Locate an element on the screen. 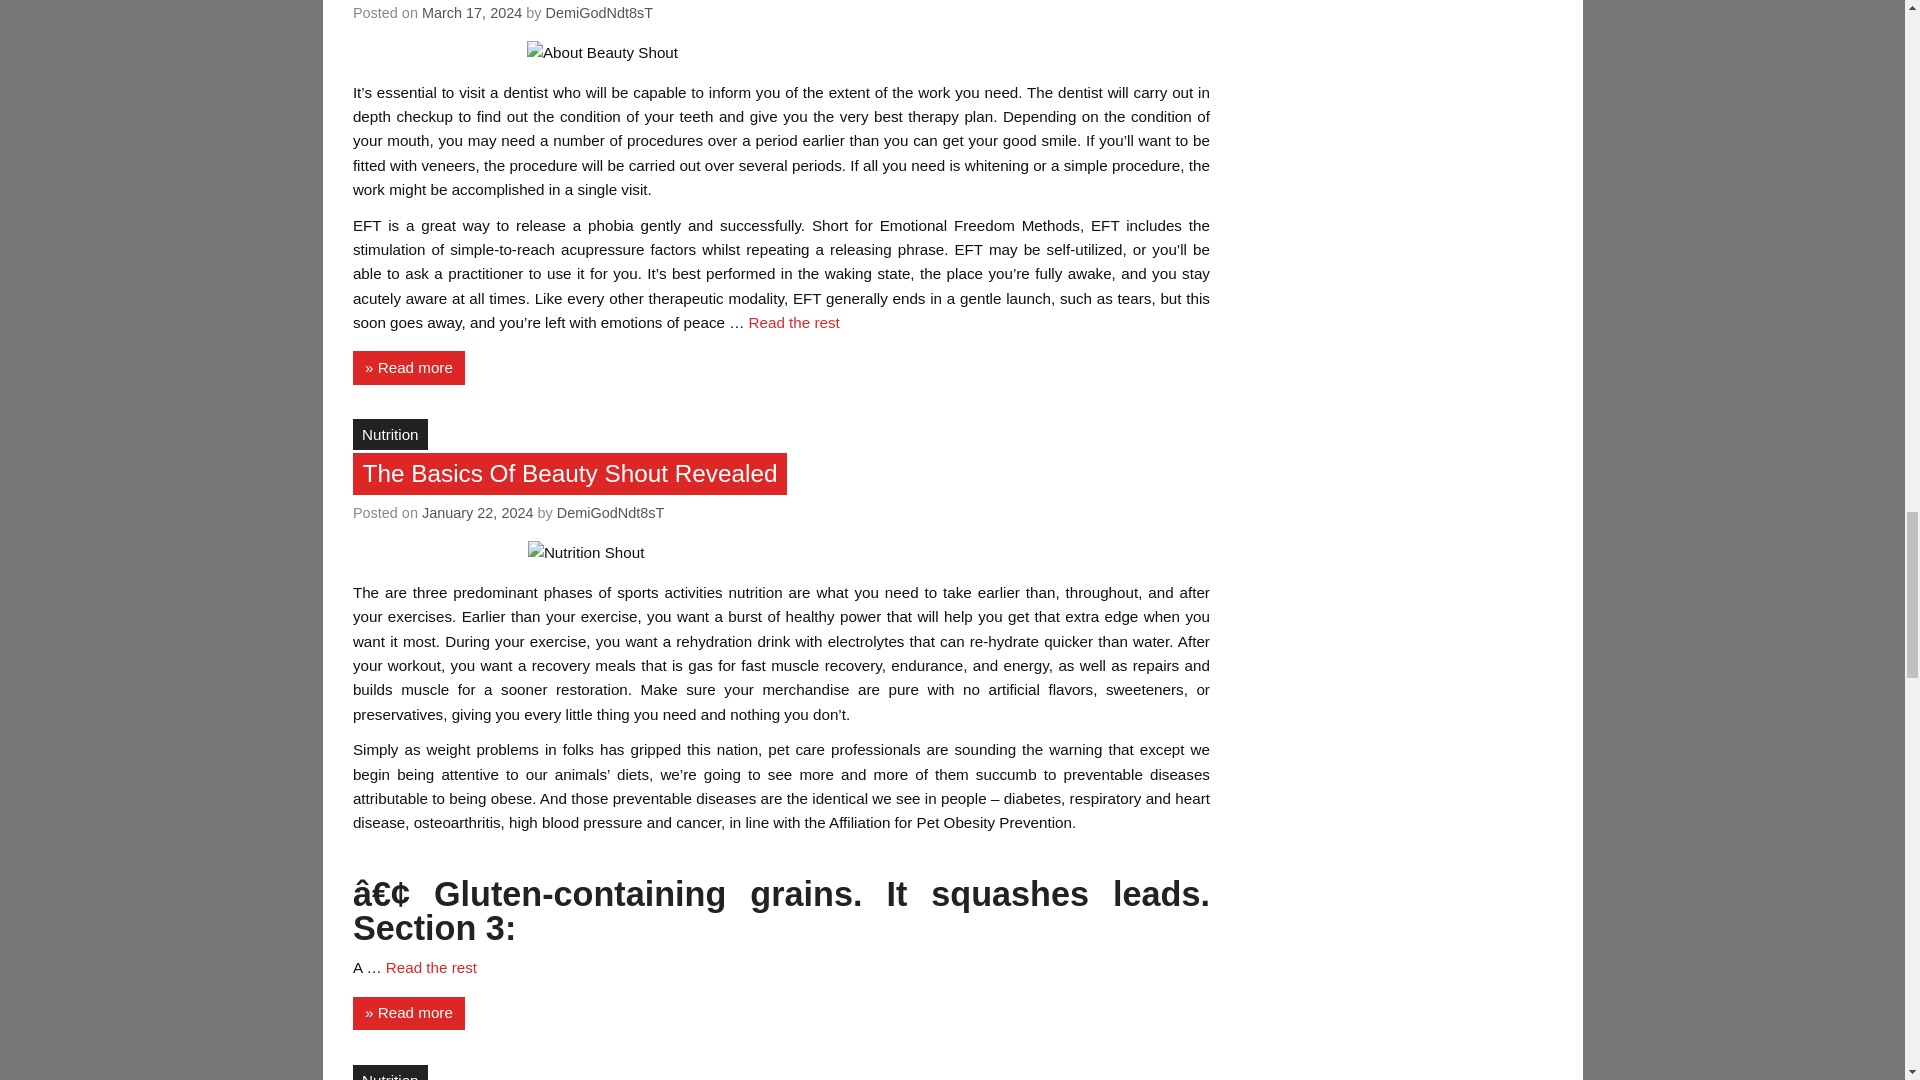 The image size is (1920, 1080). March 17, 2024 is located at coordinates (472, 12).